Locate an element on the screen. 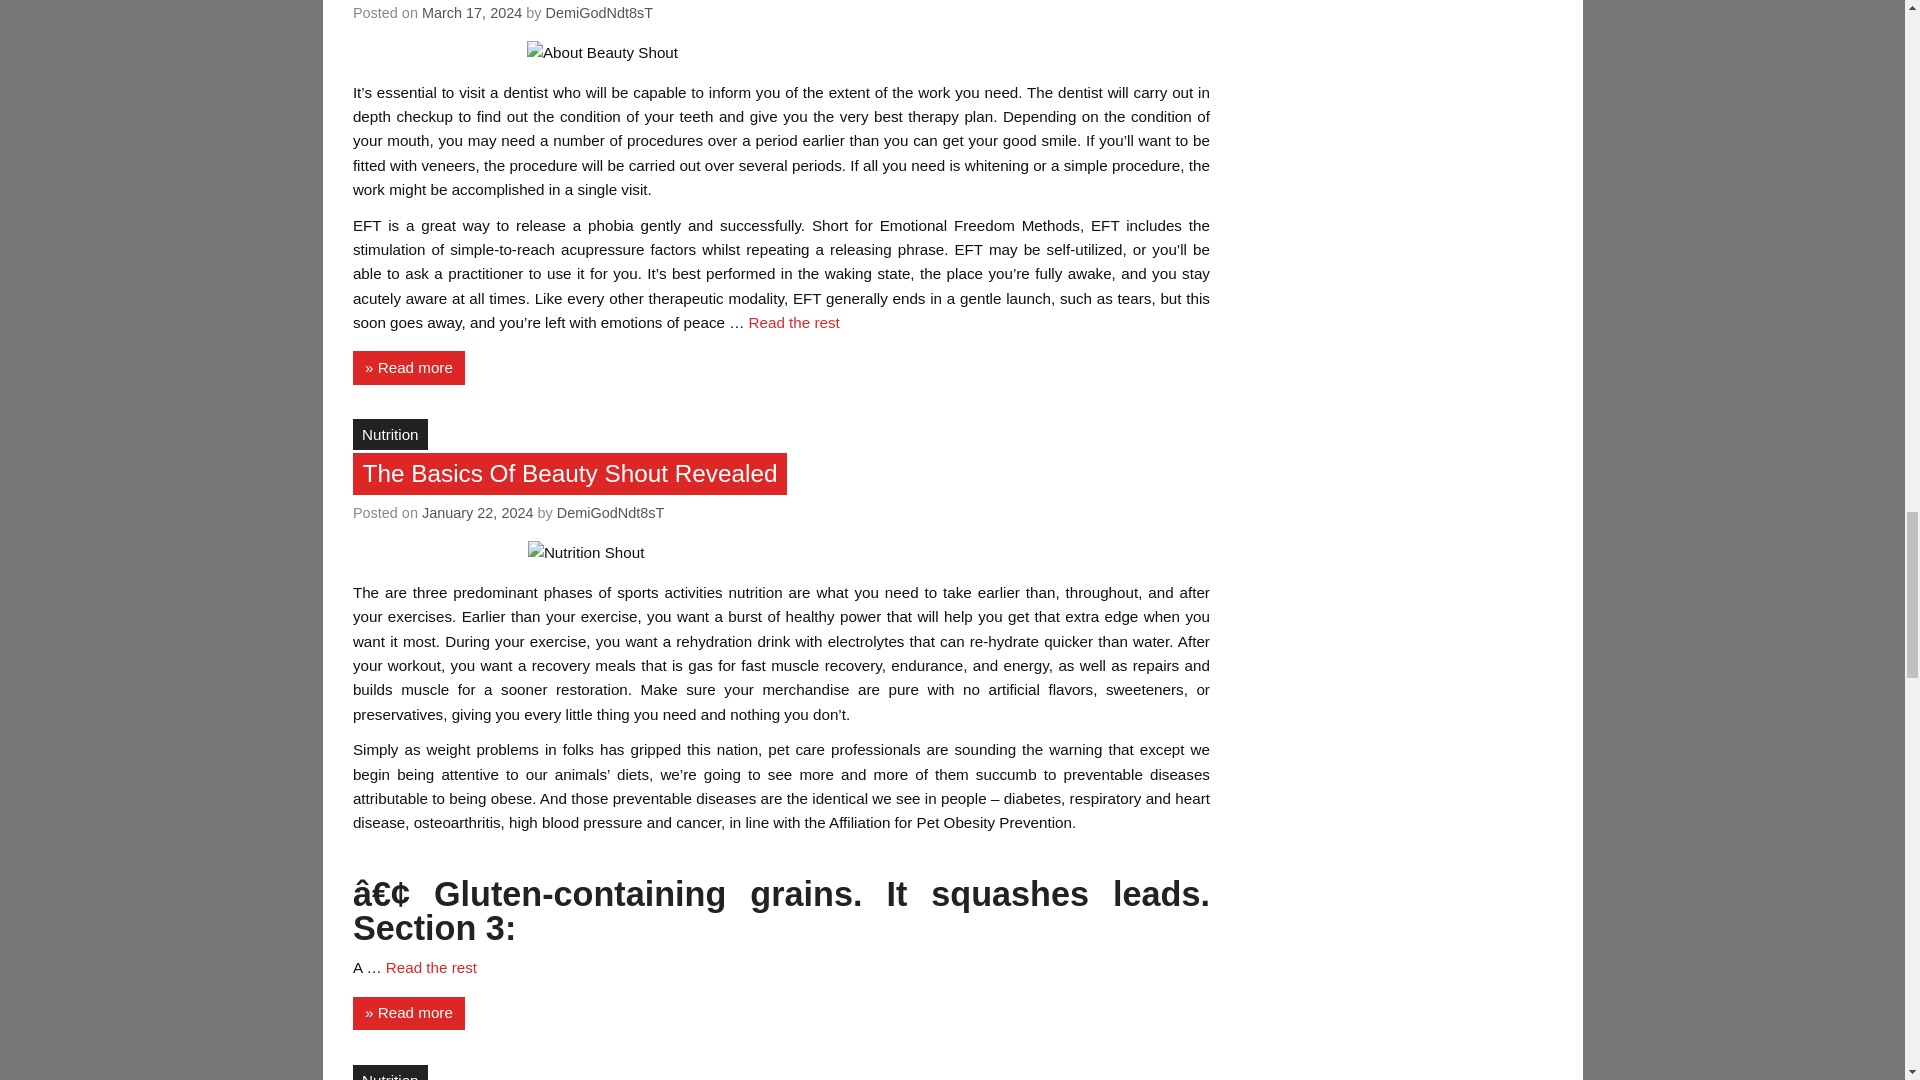 The image size is (1920, 1080). March 17, 2024 is located at coordinates (472, 12).